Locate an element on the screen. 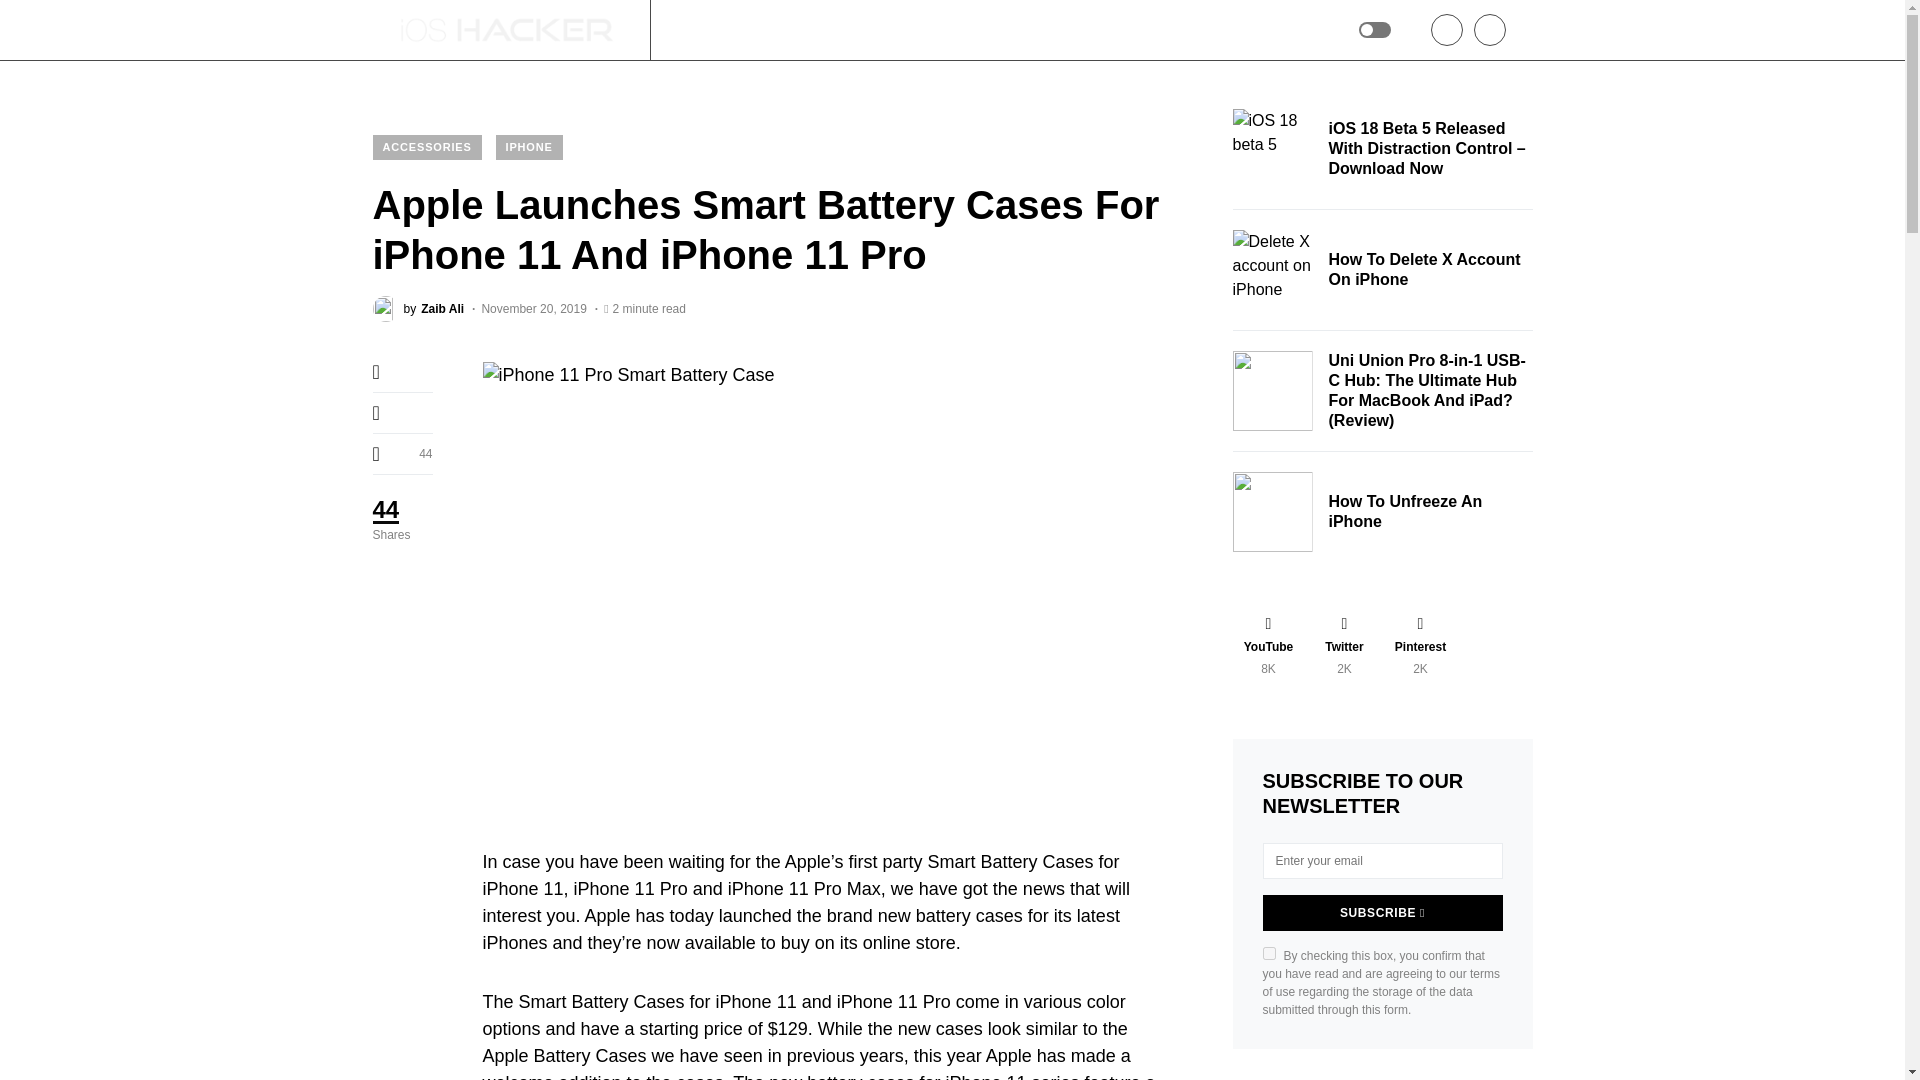  on is located at coordinates (1268, 954).